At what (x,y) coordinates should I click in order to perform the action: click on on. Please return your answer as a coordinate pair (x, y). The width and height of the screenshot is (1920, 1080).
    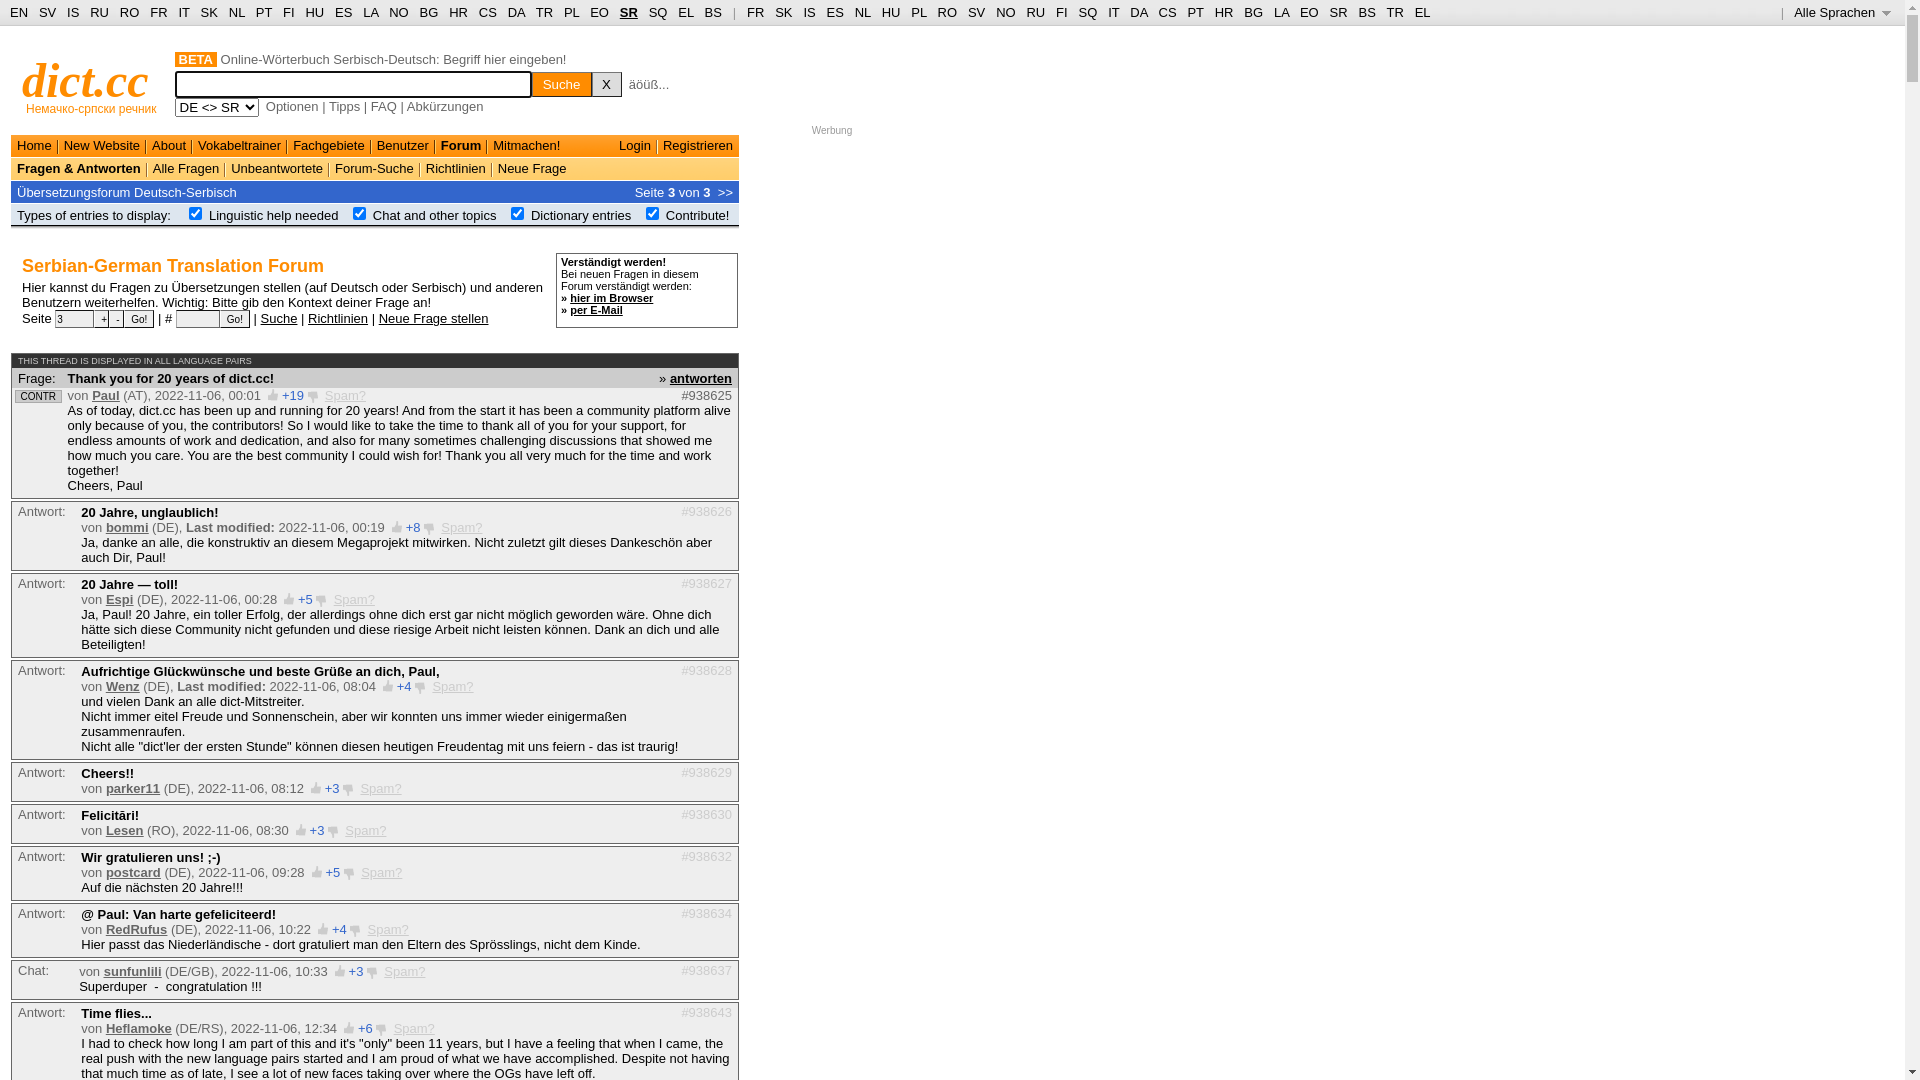
    Looking at the image, I should click on (652, 214).